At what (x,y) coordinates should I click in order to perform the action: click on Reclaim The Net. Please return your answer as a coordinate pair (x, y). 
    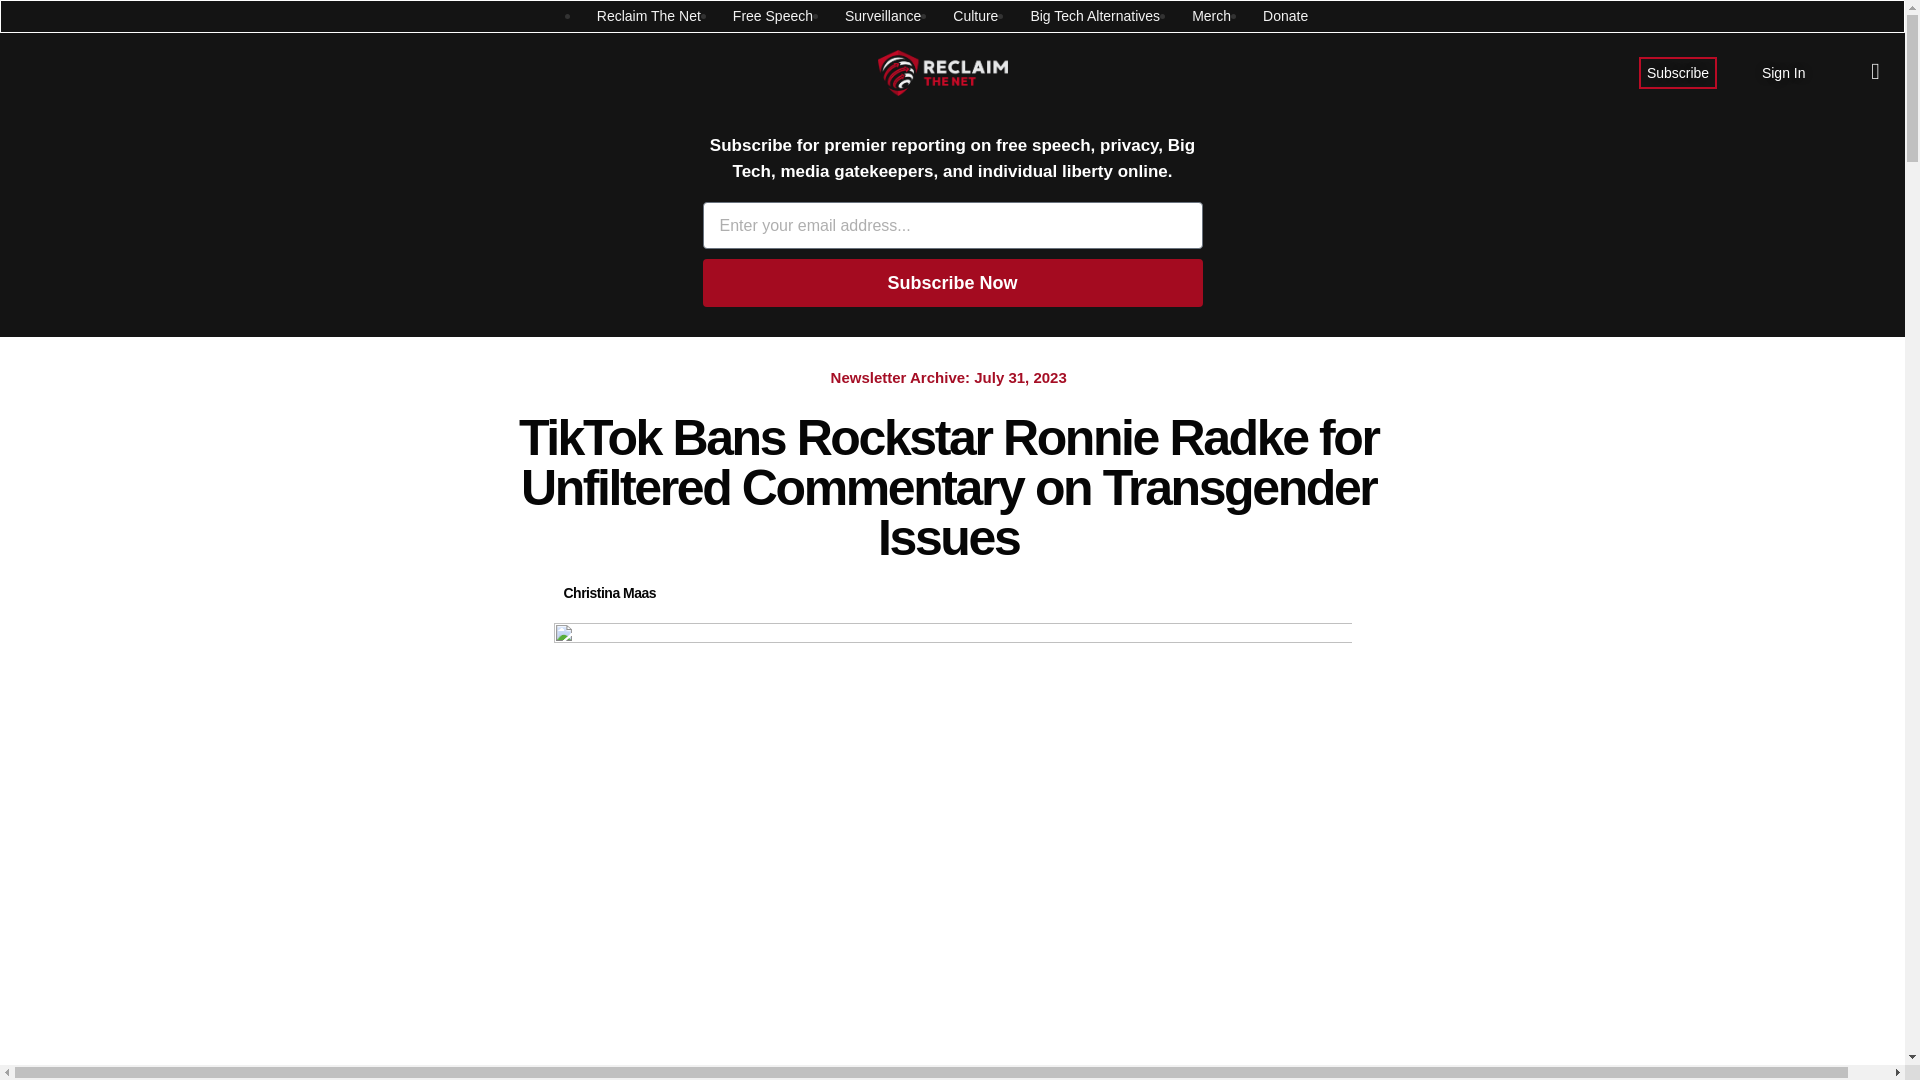
    Looking at the image, I should click on (648, 16).